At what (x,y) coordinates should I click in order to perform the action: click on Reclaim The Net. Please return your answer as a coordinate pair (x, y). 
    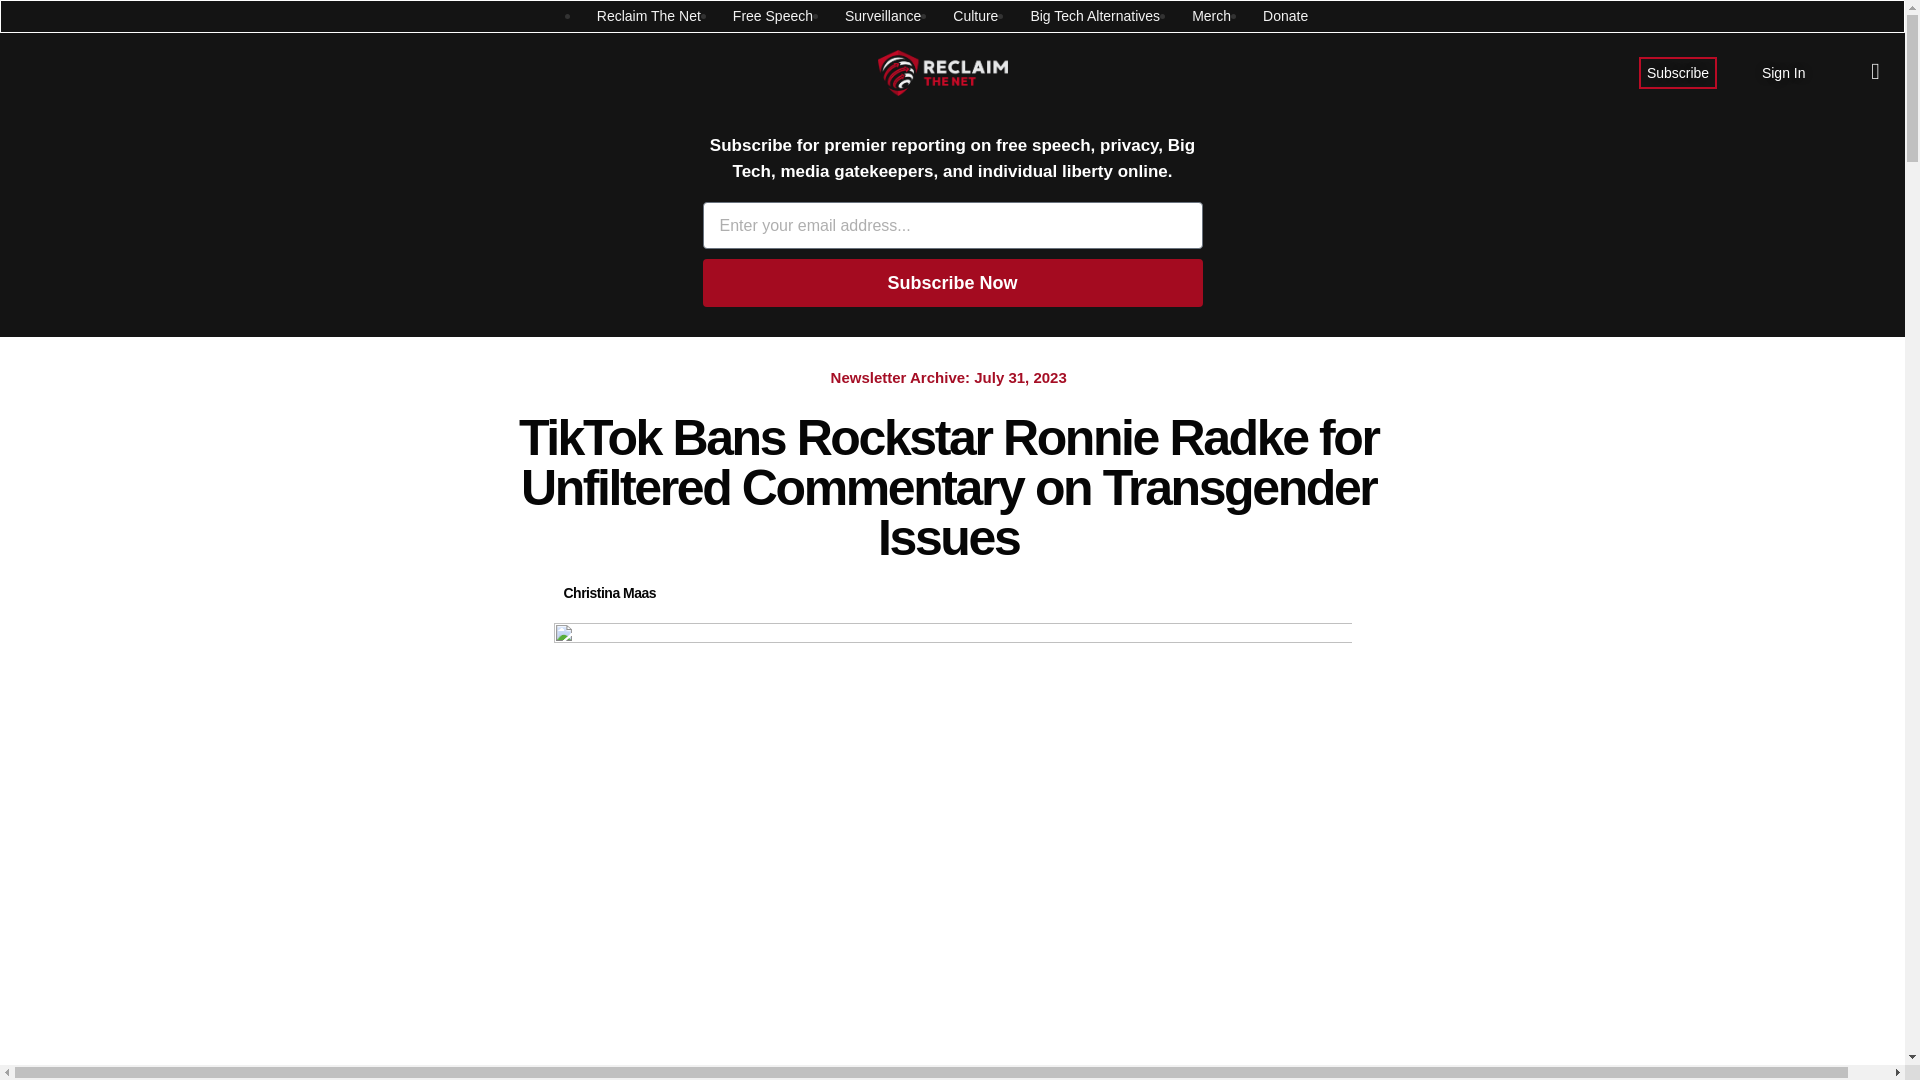
    Looking at the image, I should click on (648, 16).